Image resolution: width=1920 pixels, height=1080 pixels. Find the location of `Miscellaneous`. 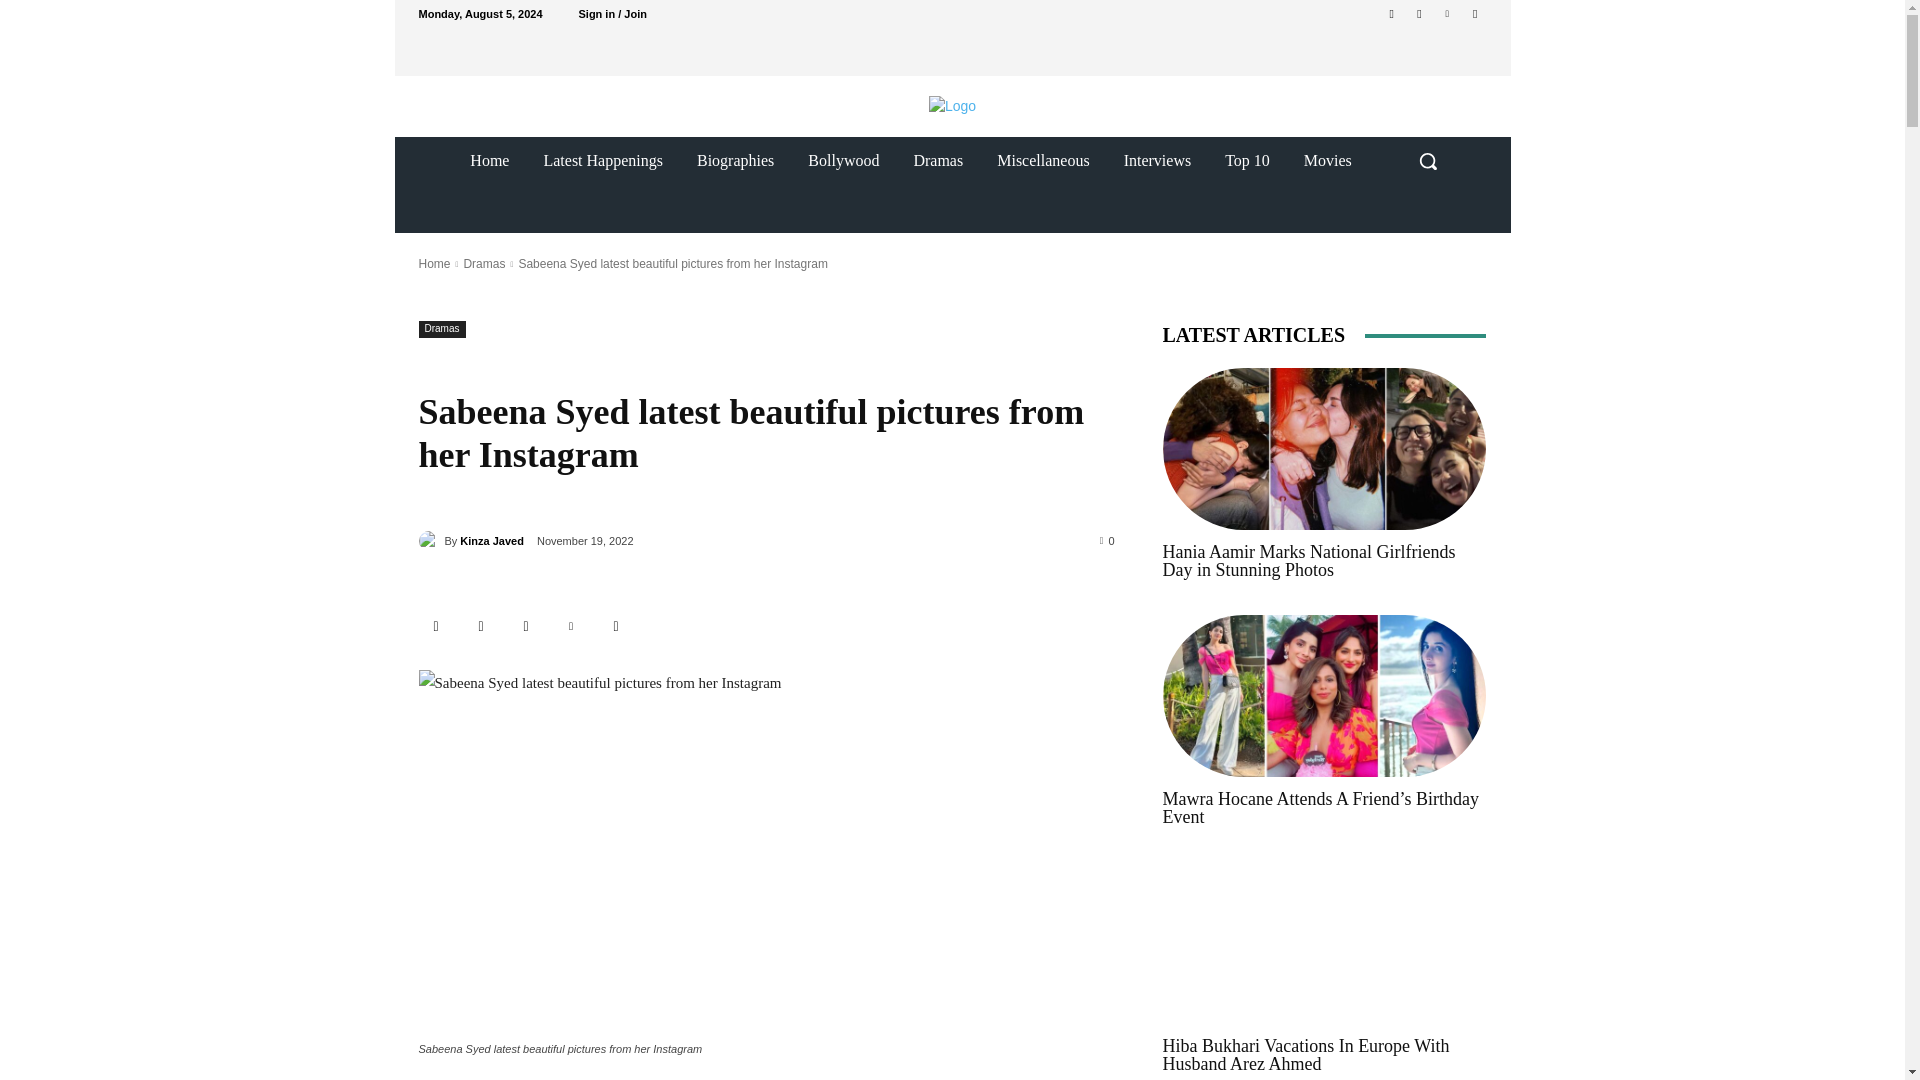

Miscellaneous is located at coordinates (1042, 160).